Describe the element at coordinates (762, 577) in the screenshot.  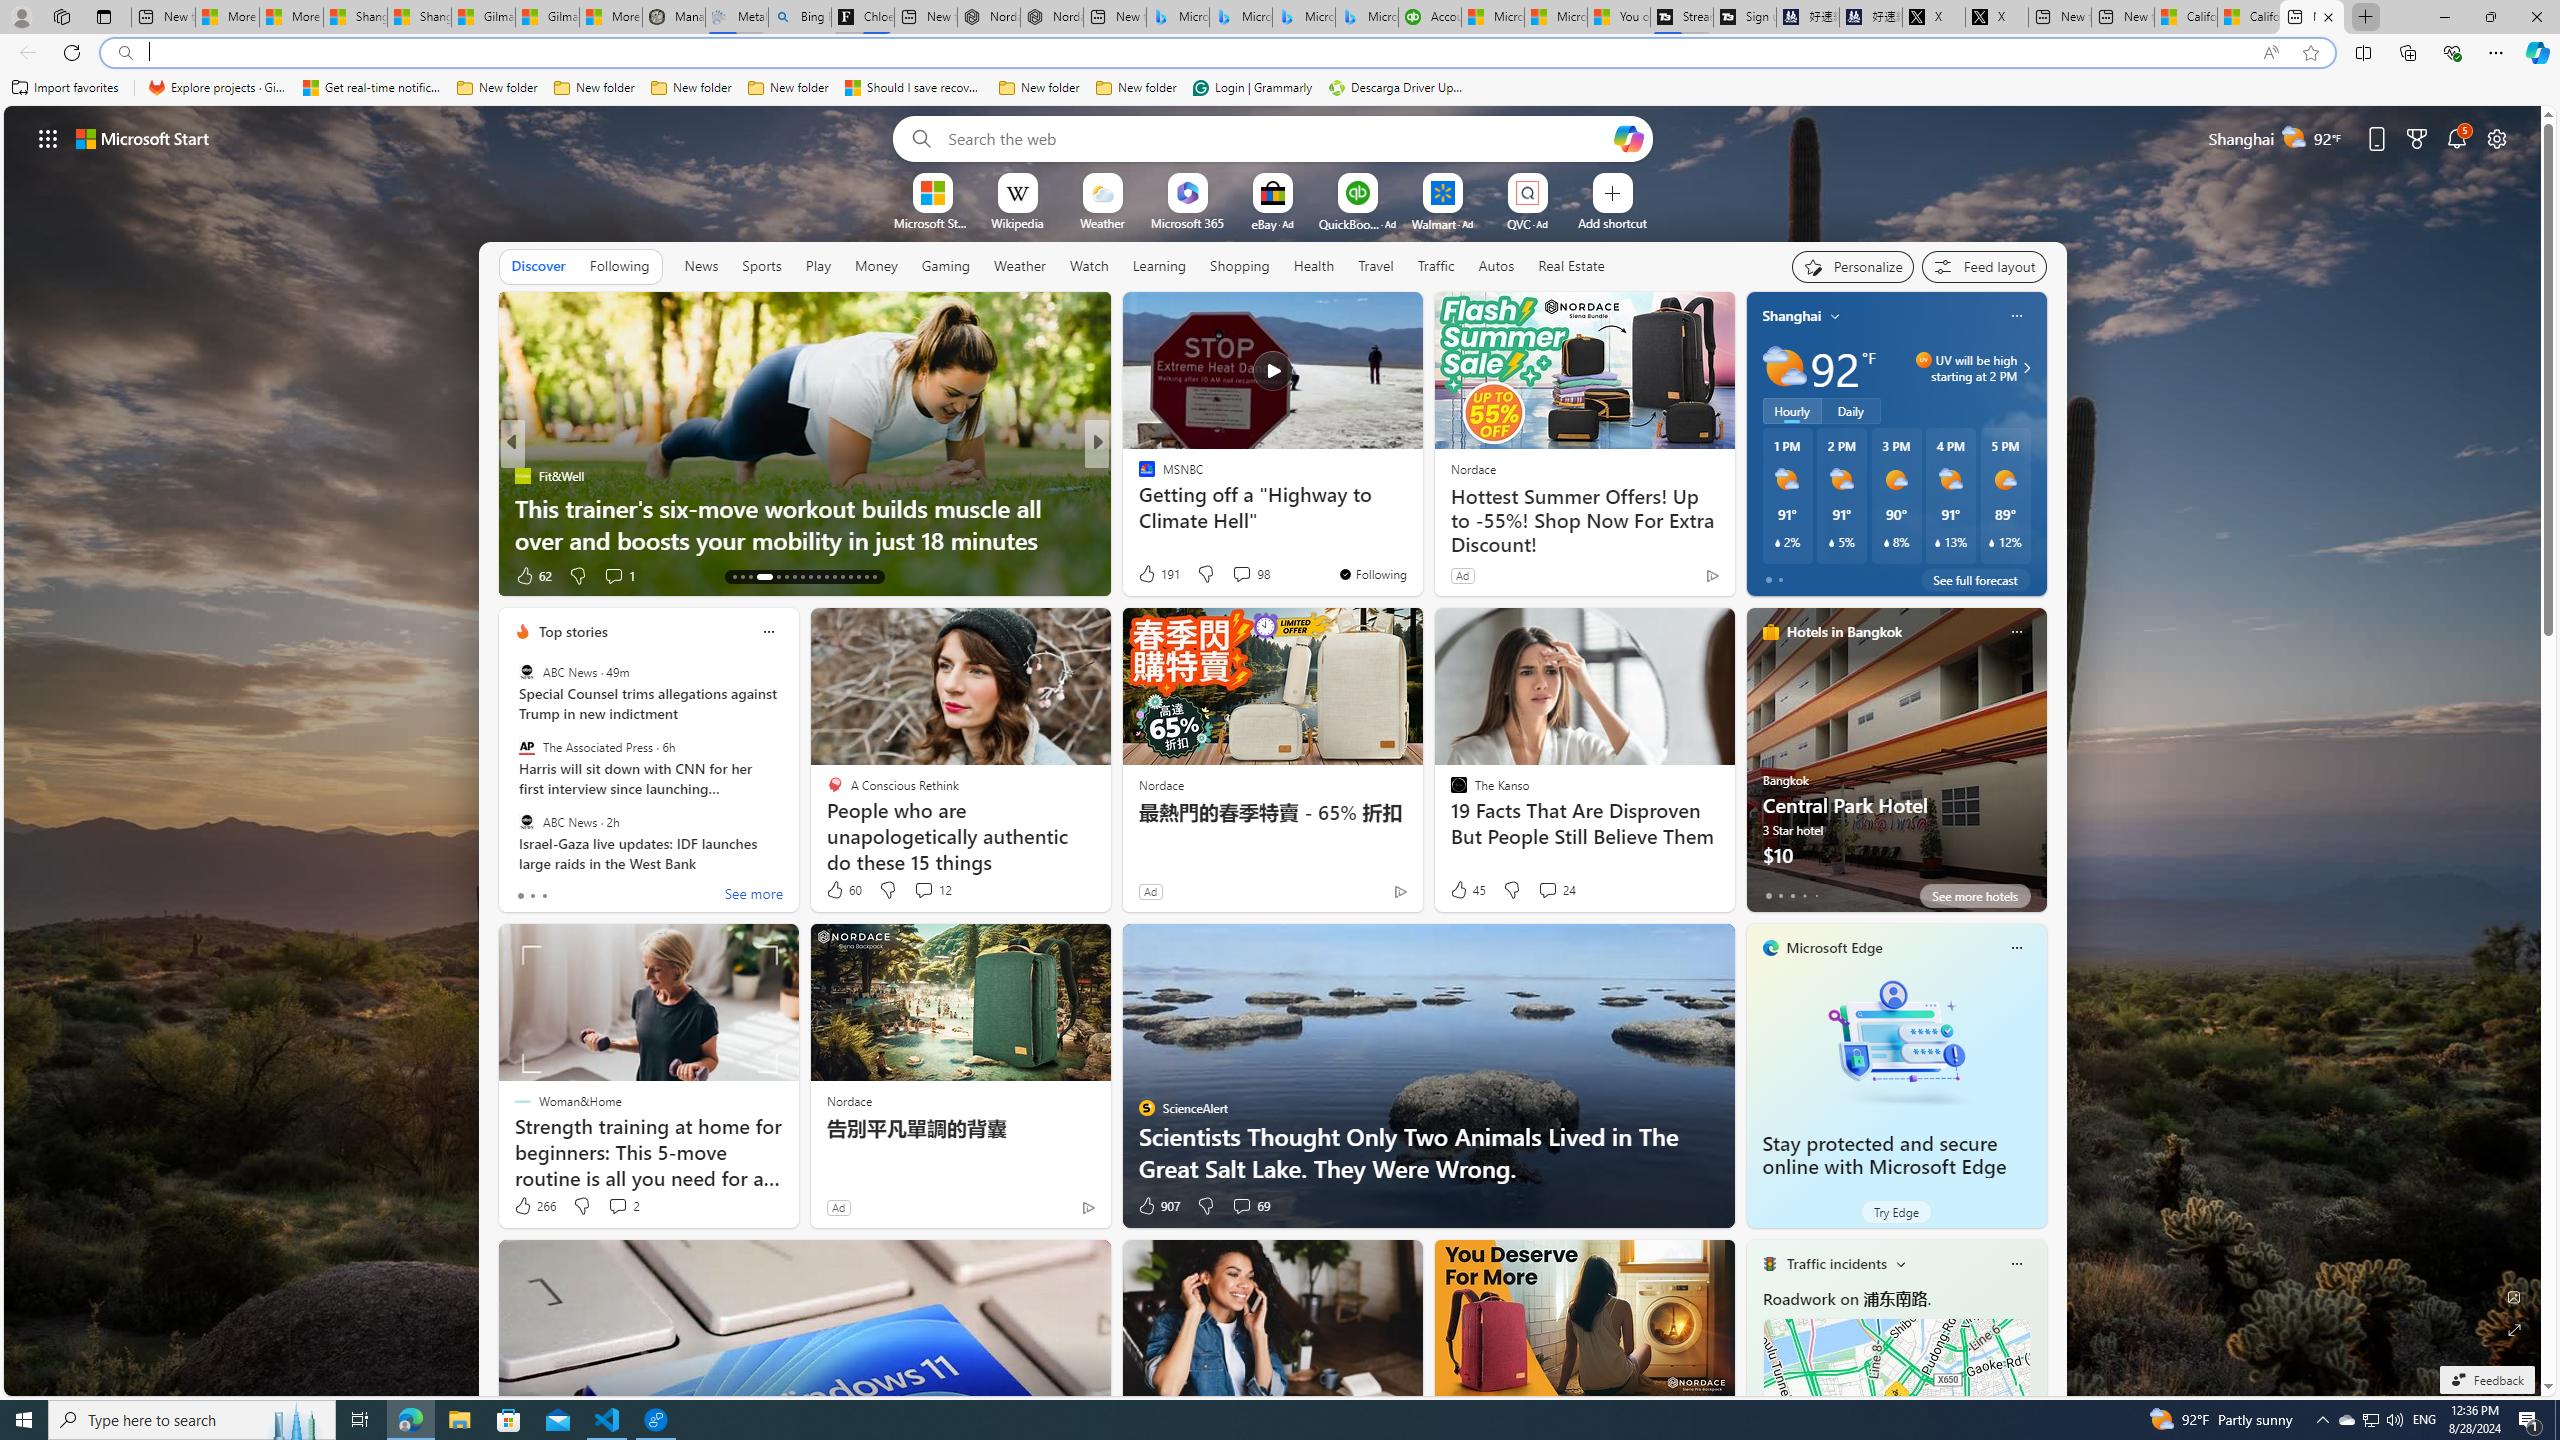
I see `AutomationID: tab-16` at that location.